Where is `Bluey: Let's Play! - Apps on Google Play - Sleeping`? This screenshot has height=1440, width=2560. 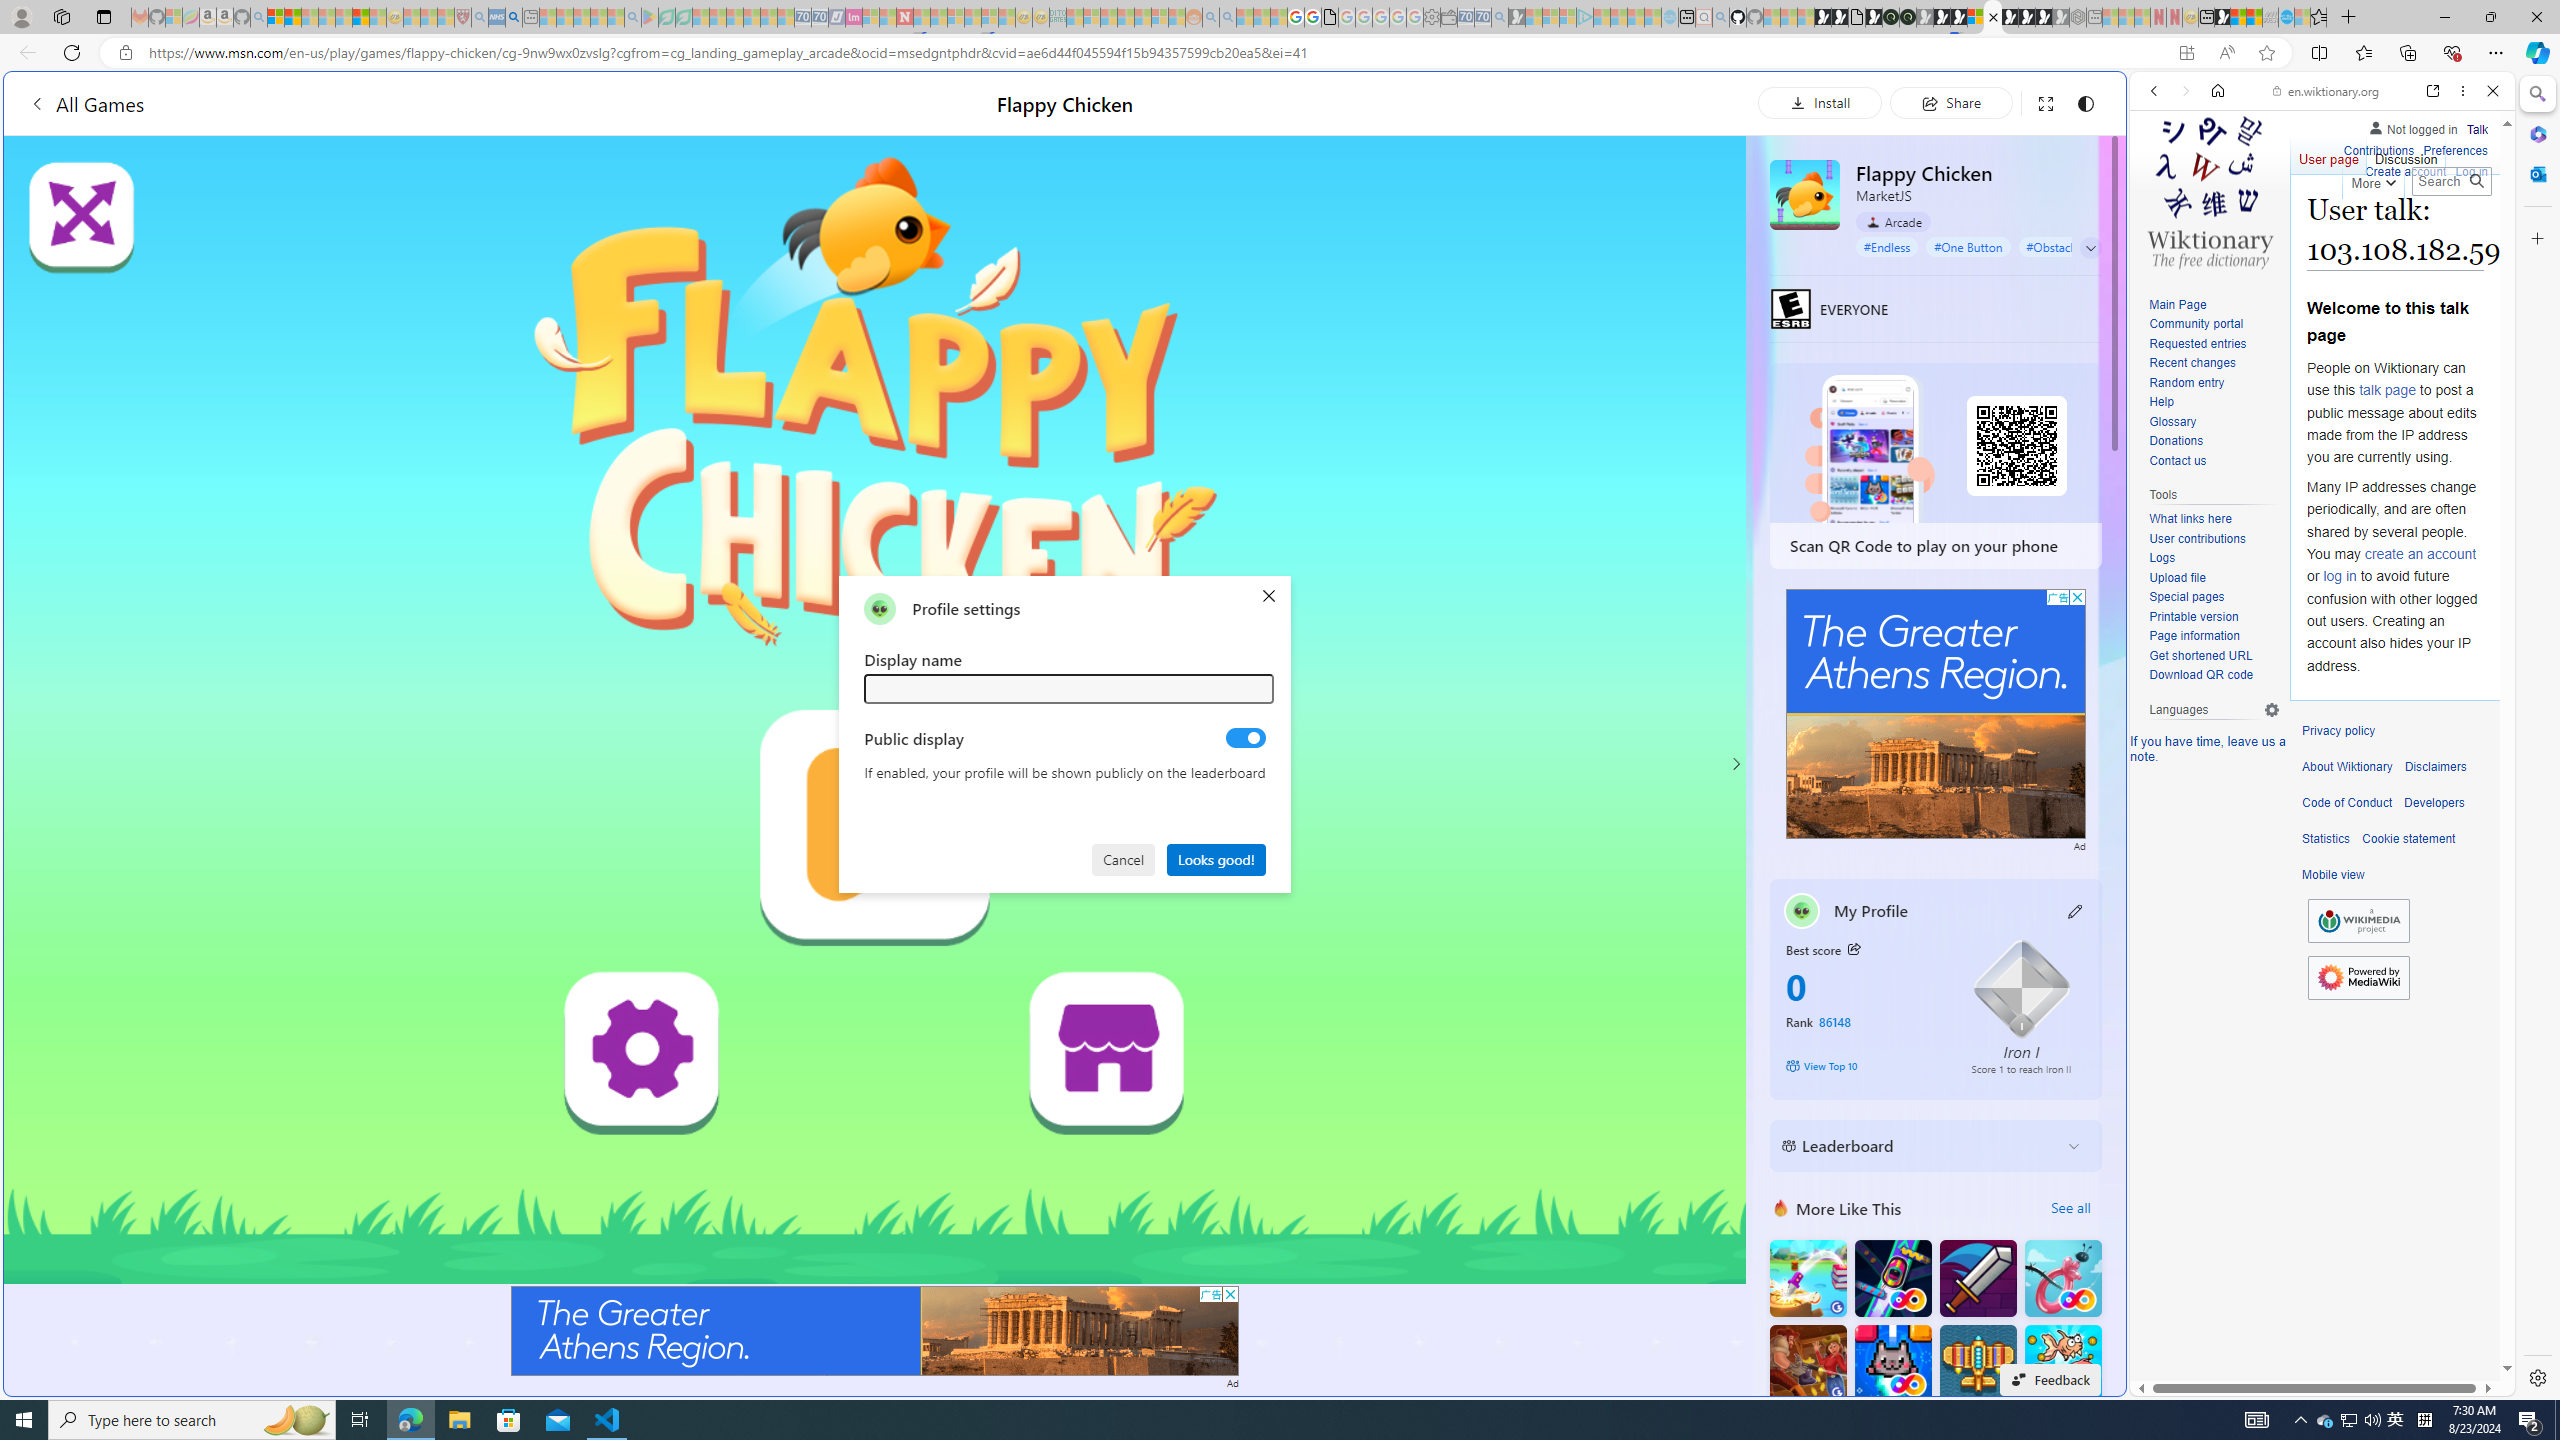
Bluey: Let's Play! - Apps on Google Play - Sleeping is located at coordinates (650, 17).